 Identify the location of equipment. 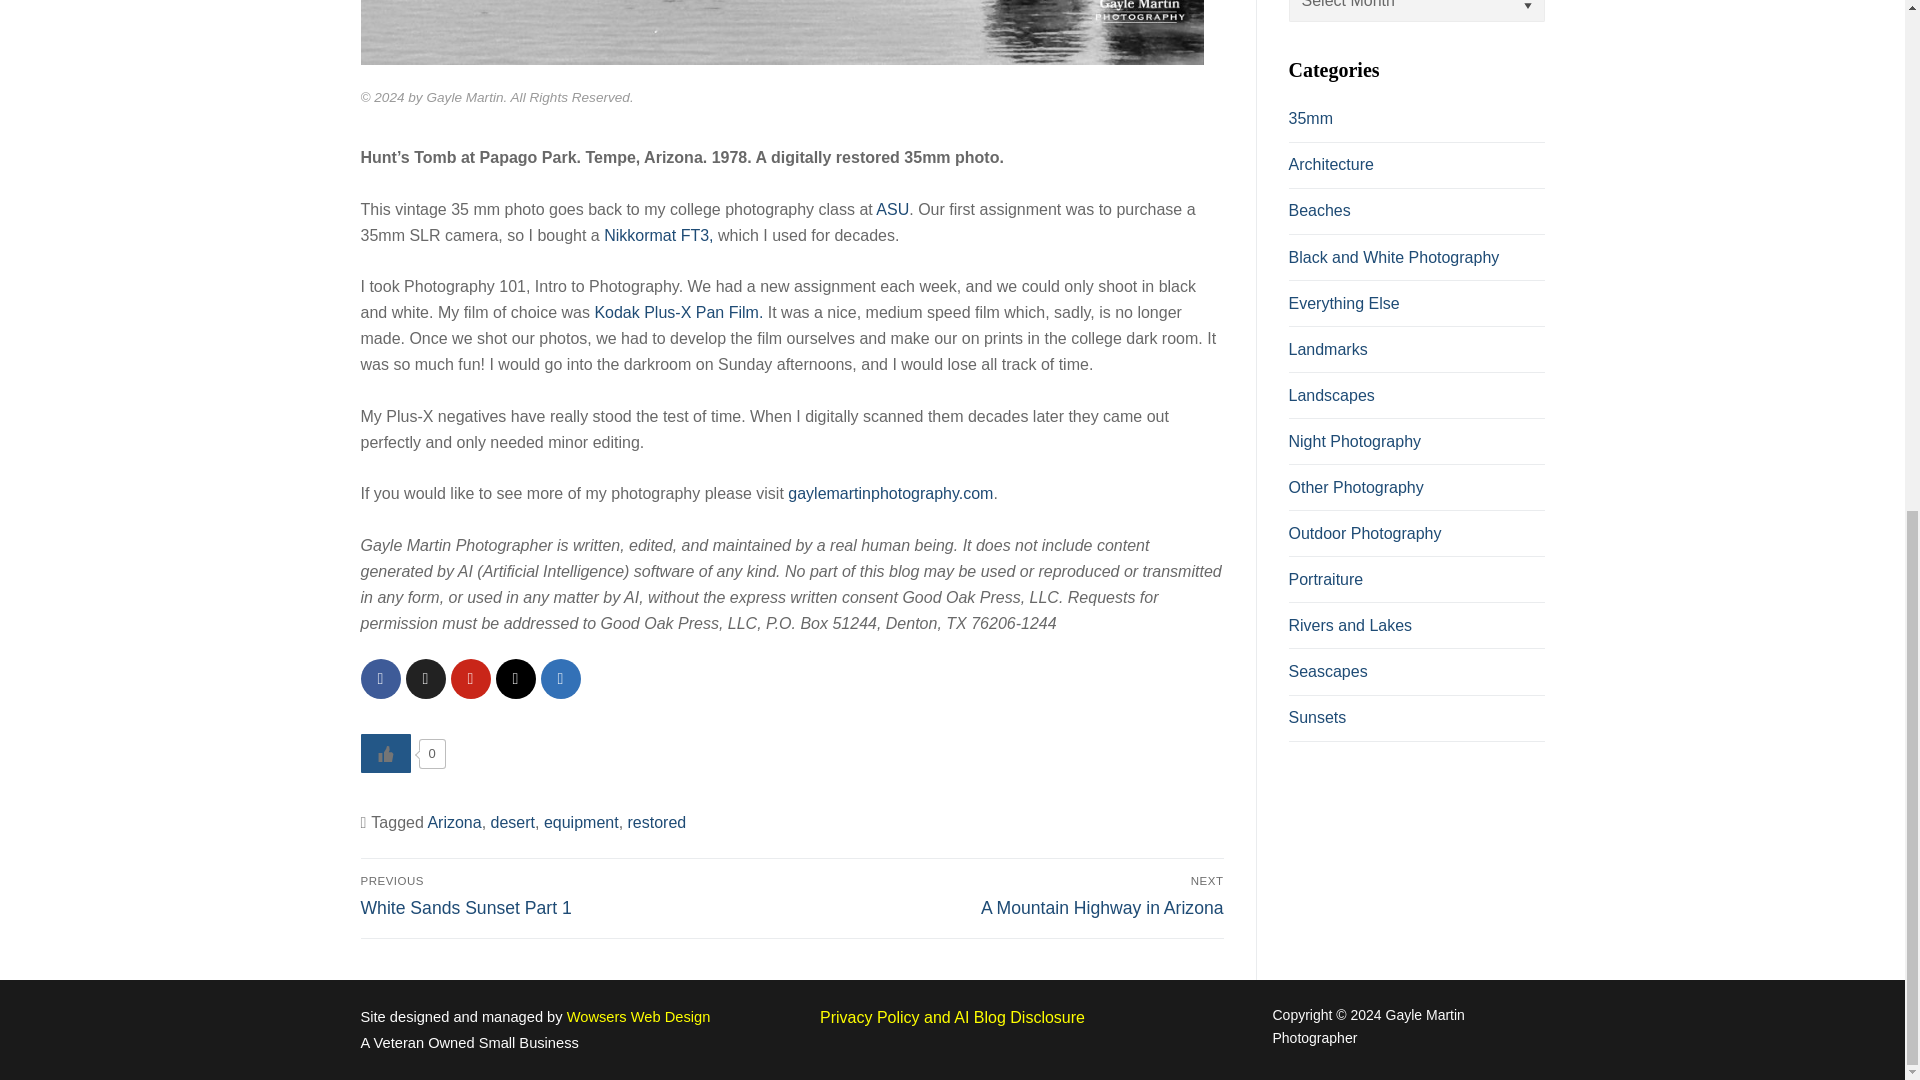
(580, 822).